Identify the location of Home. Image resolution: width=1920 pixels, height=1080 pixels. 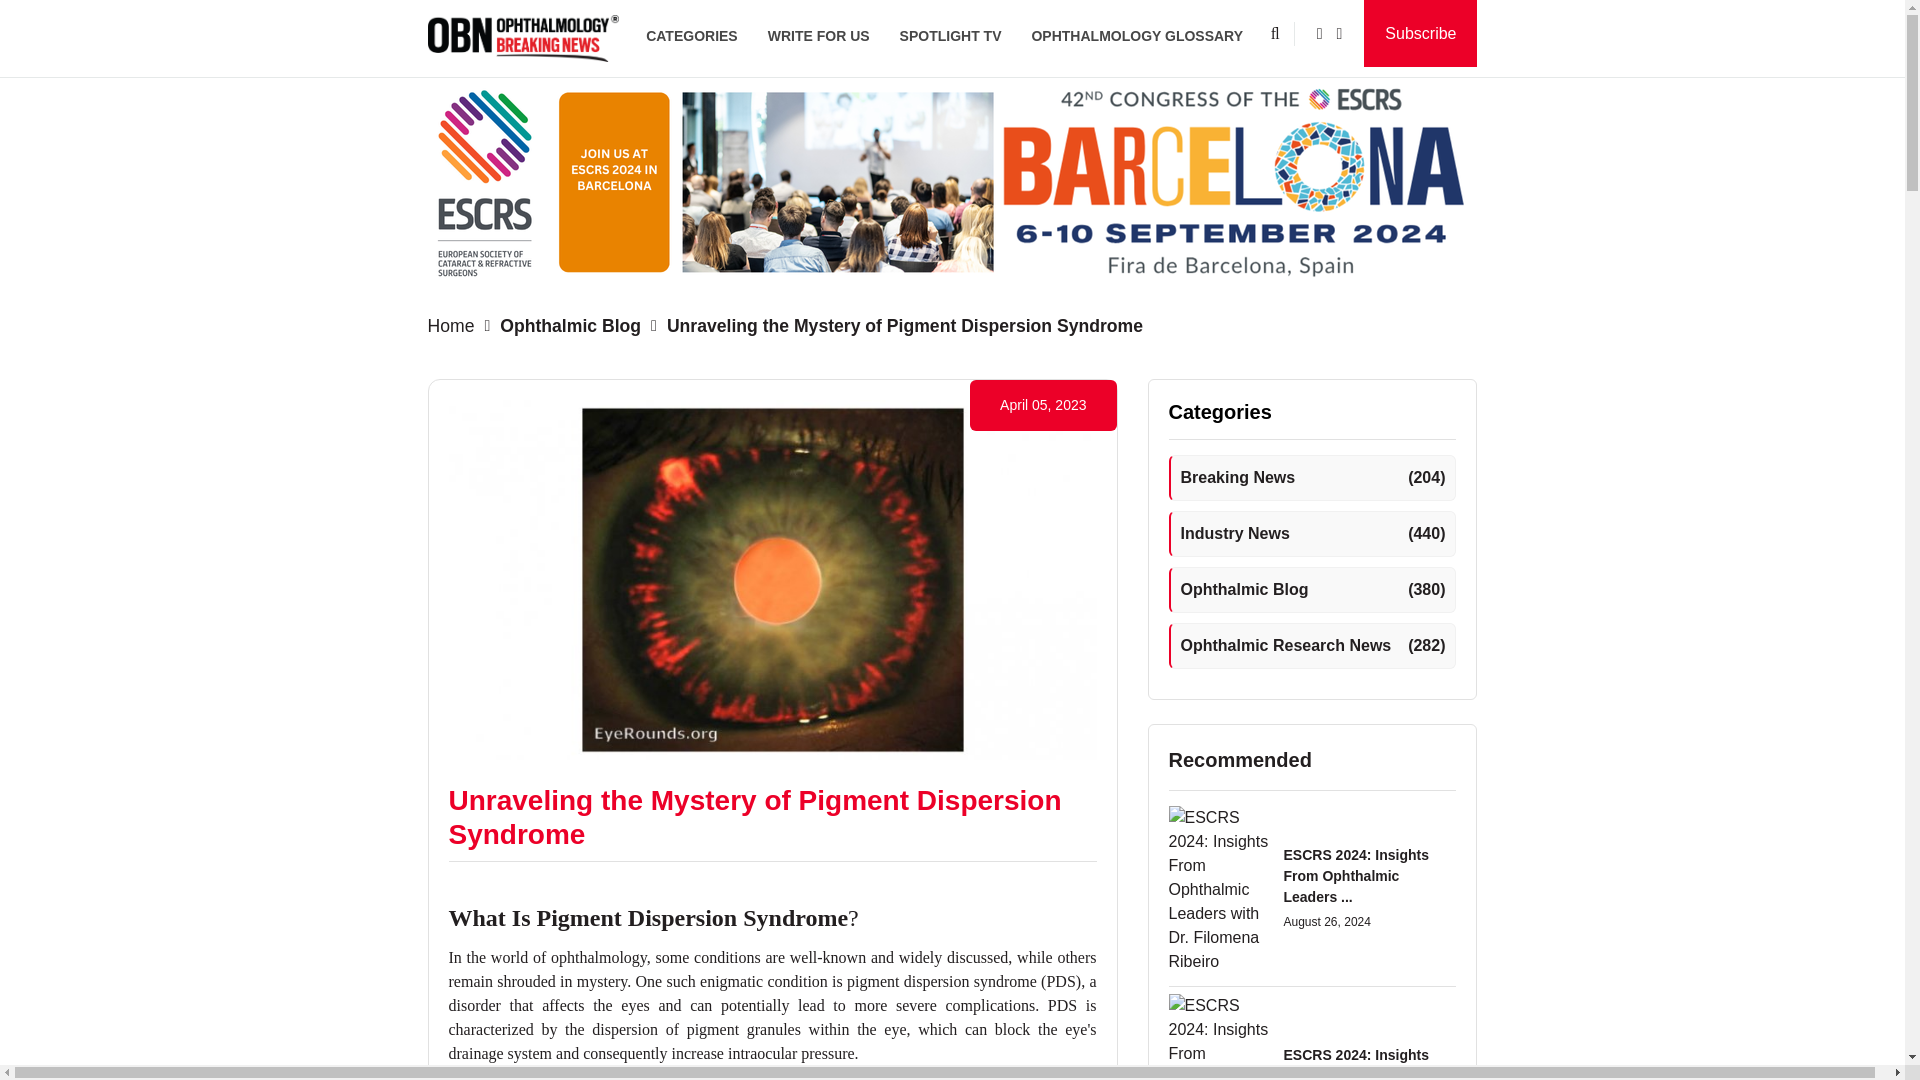
(456, 326).